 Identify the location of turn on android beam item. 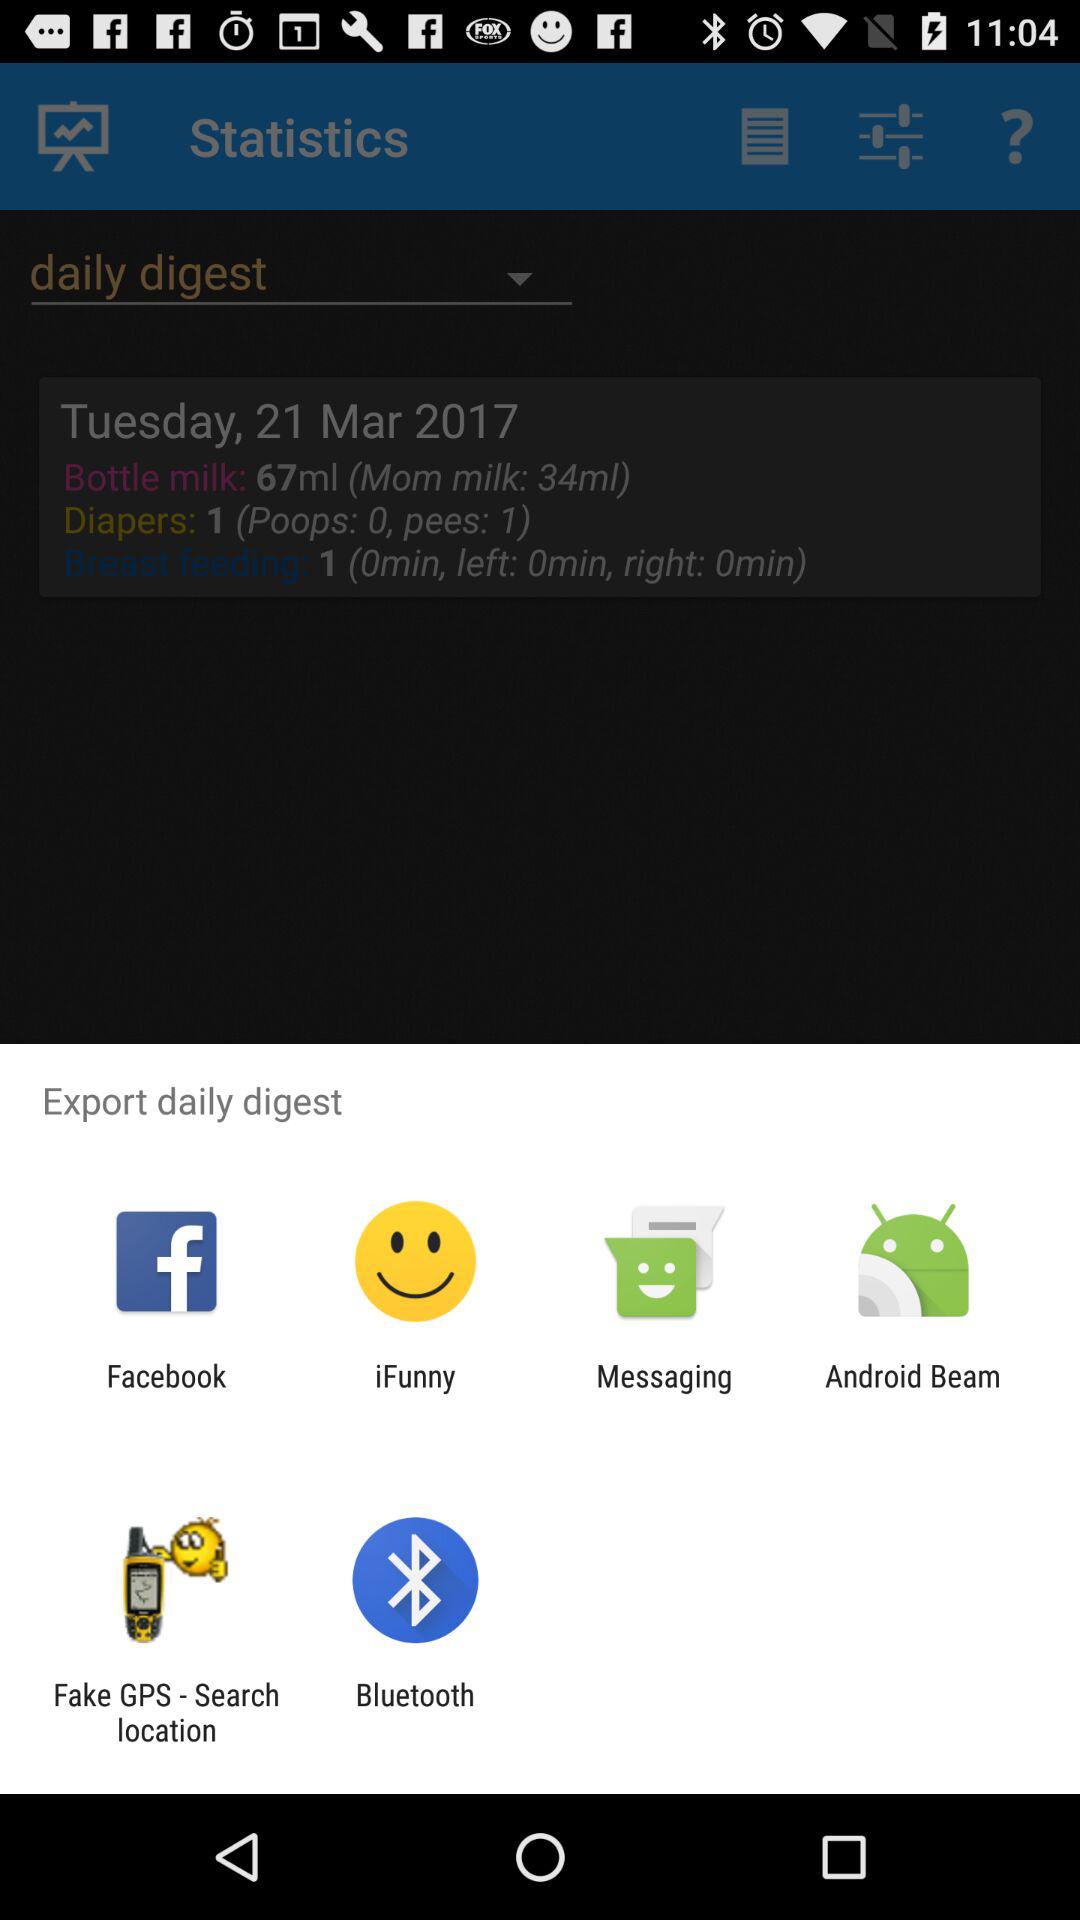
(913, 1393).